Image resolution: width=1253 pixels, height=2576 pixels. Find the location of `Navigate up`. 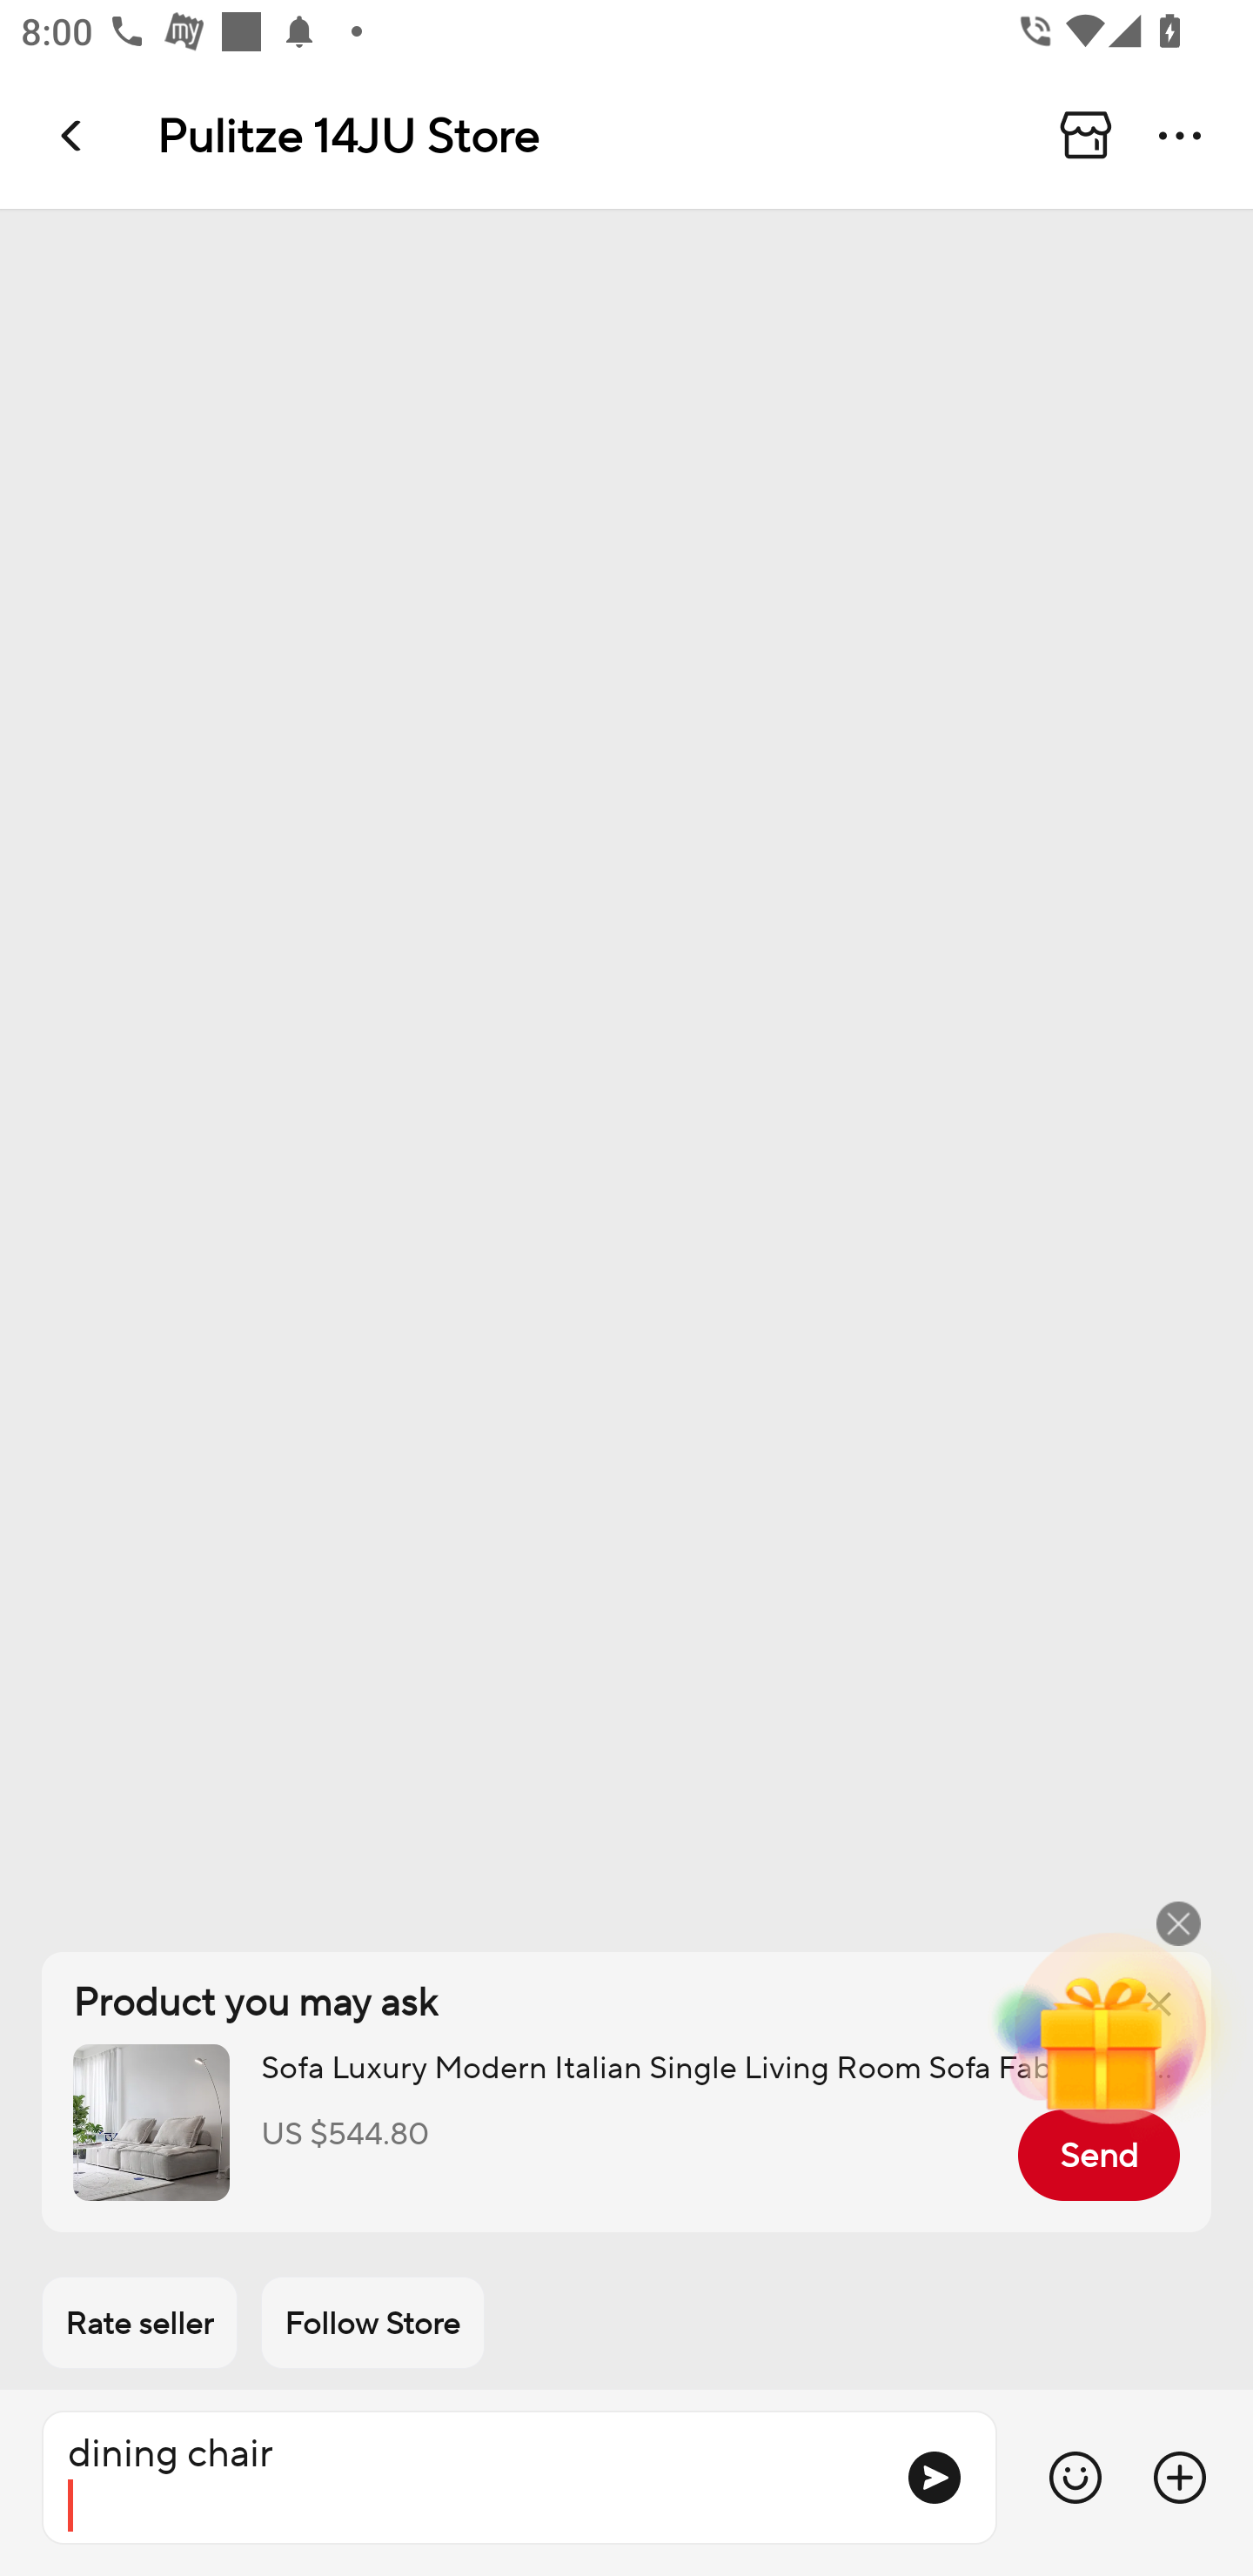

Navigate up is located at coordinates (73, 135).